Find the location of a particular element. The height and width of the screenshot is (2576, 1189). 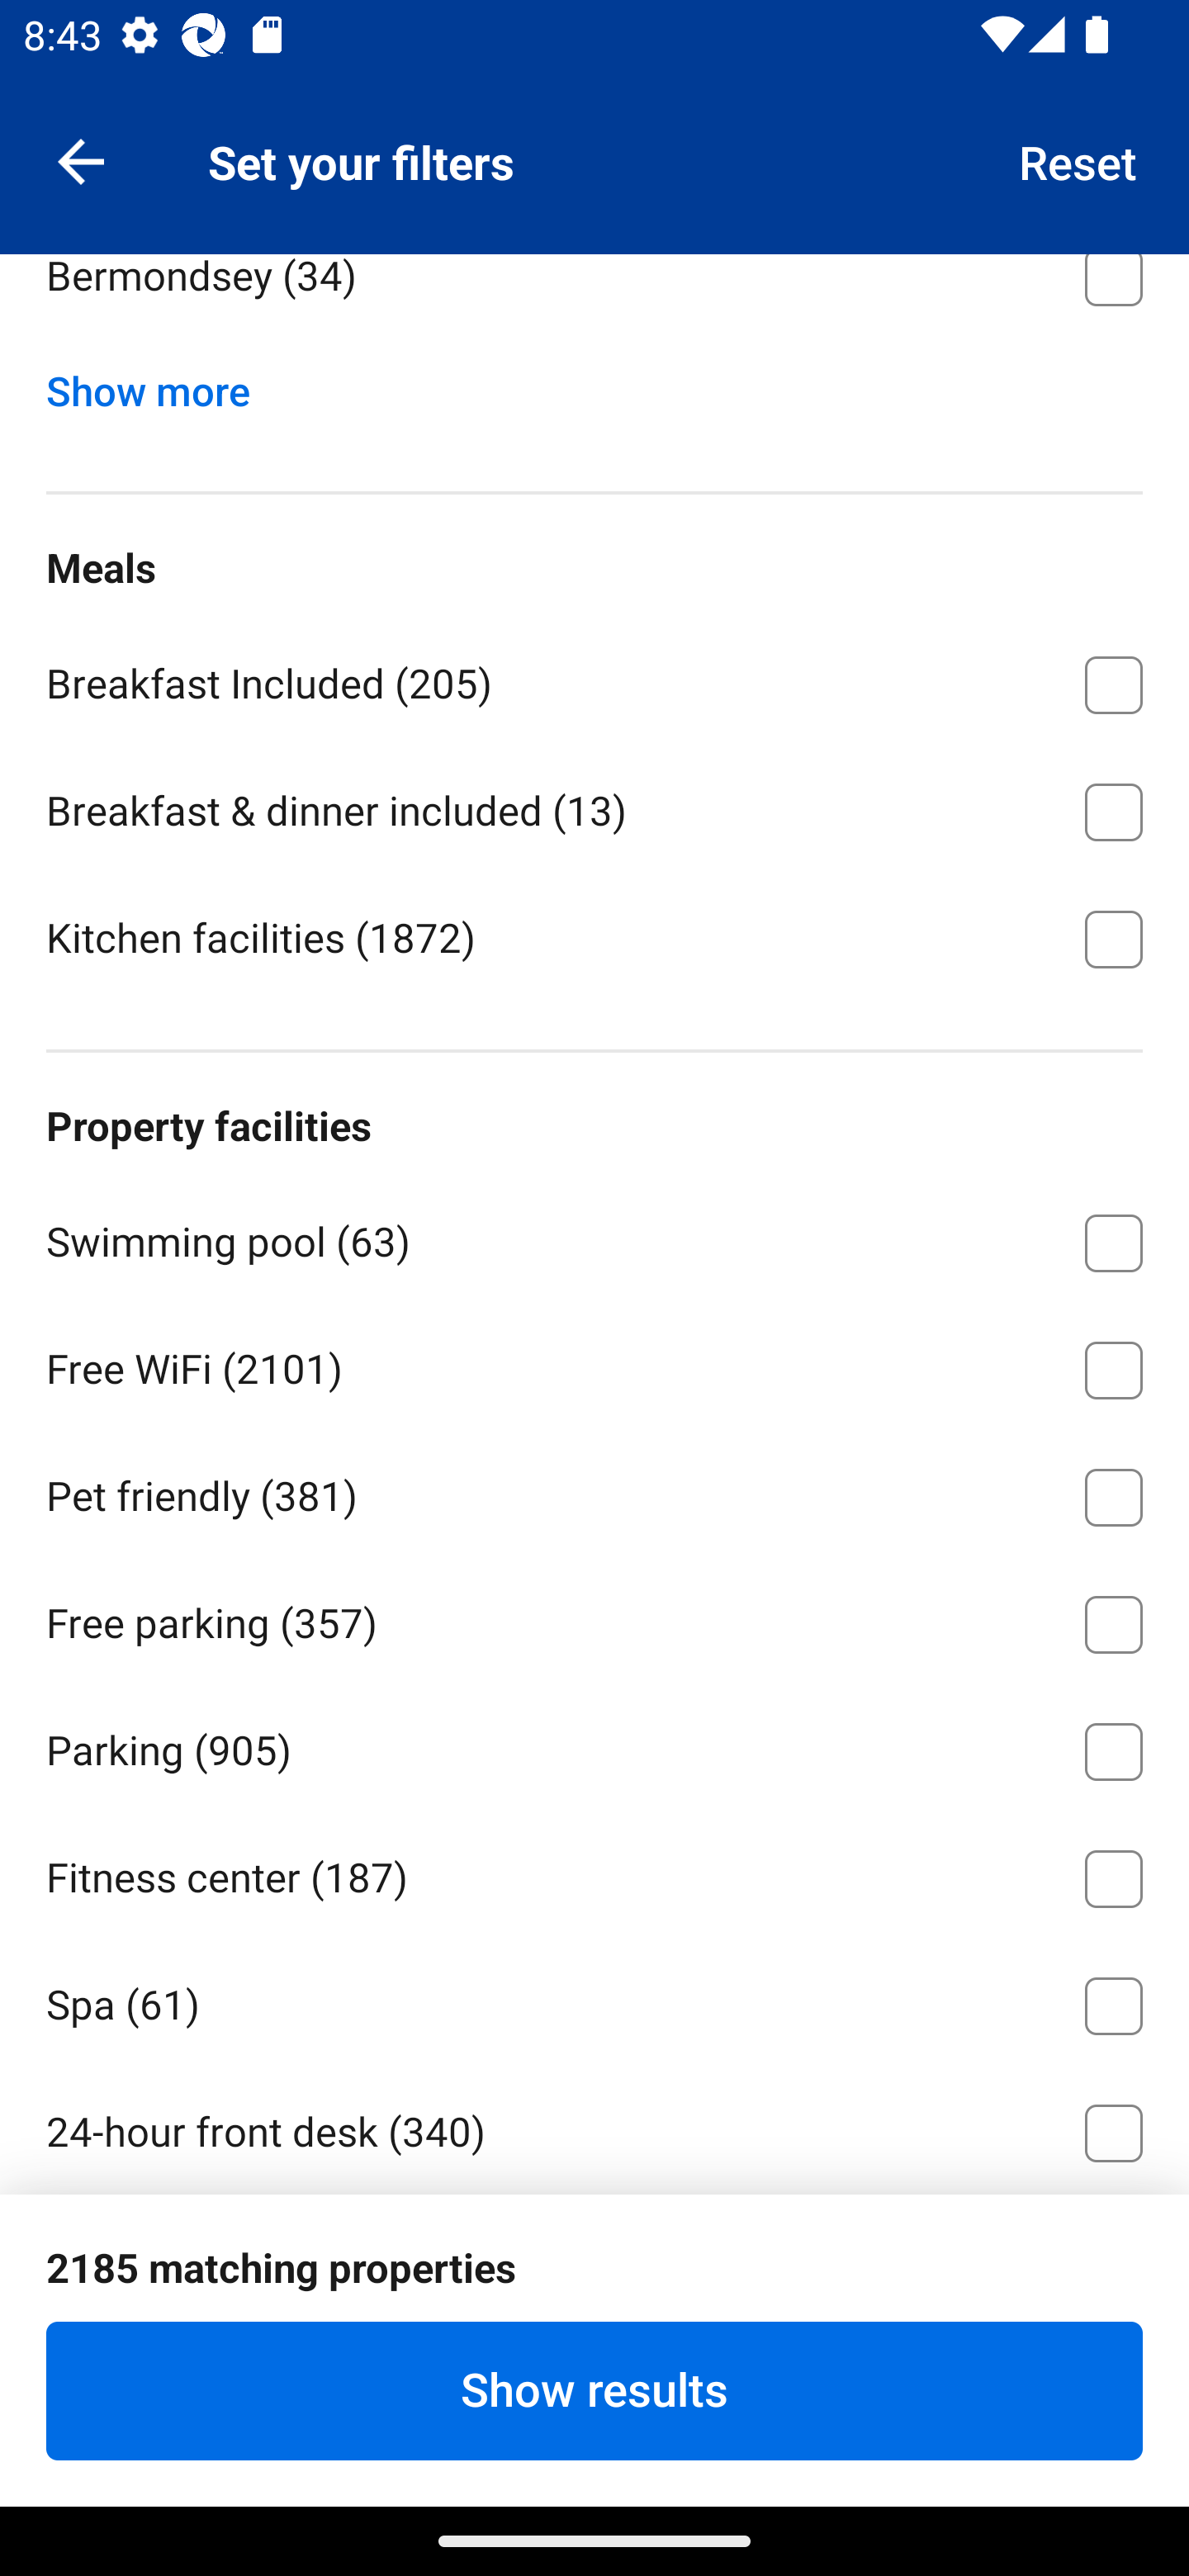

Spa ⁦(61) is located at coordinates (594, 2000).